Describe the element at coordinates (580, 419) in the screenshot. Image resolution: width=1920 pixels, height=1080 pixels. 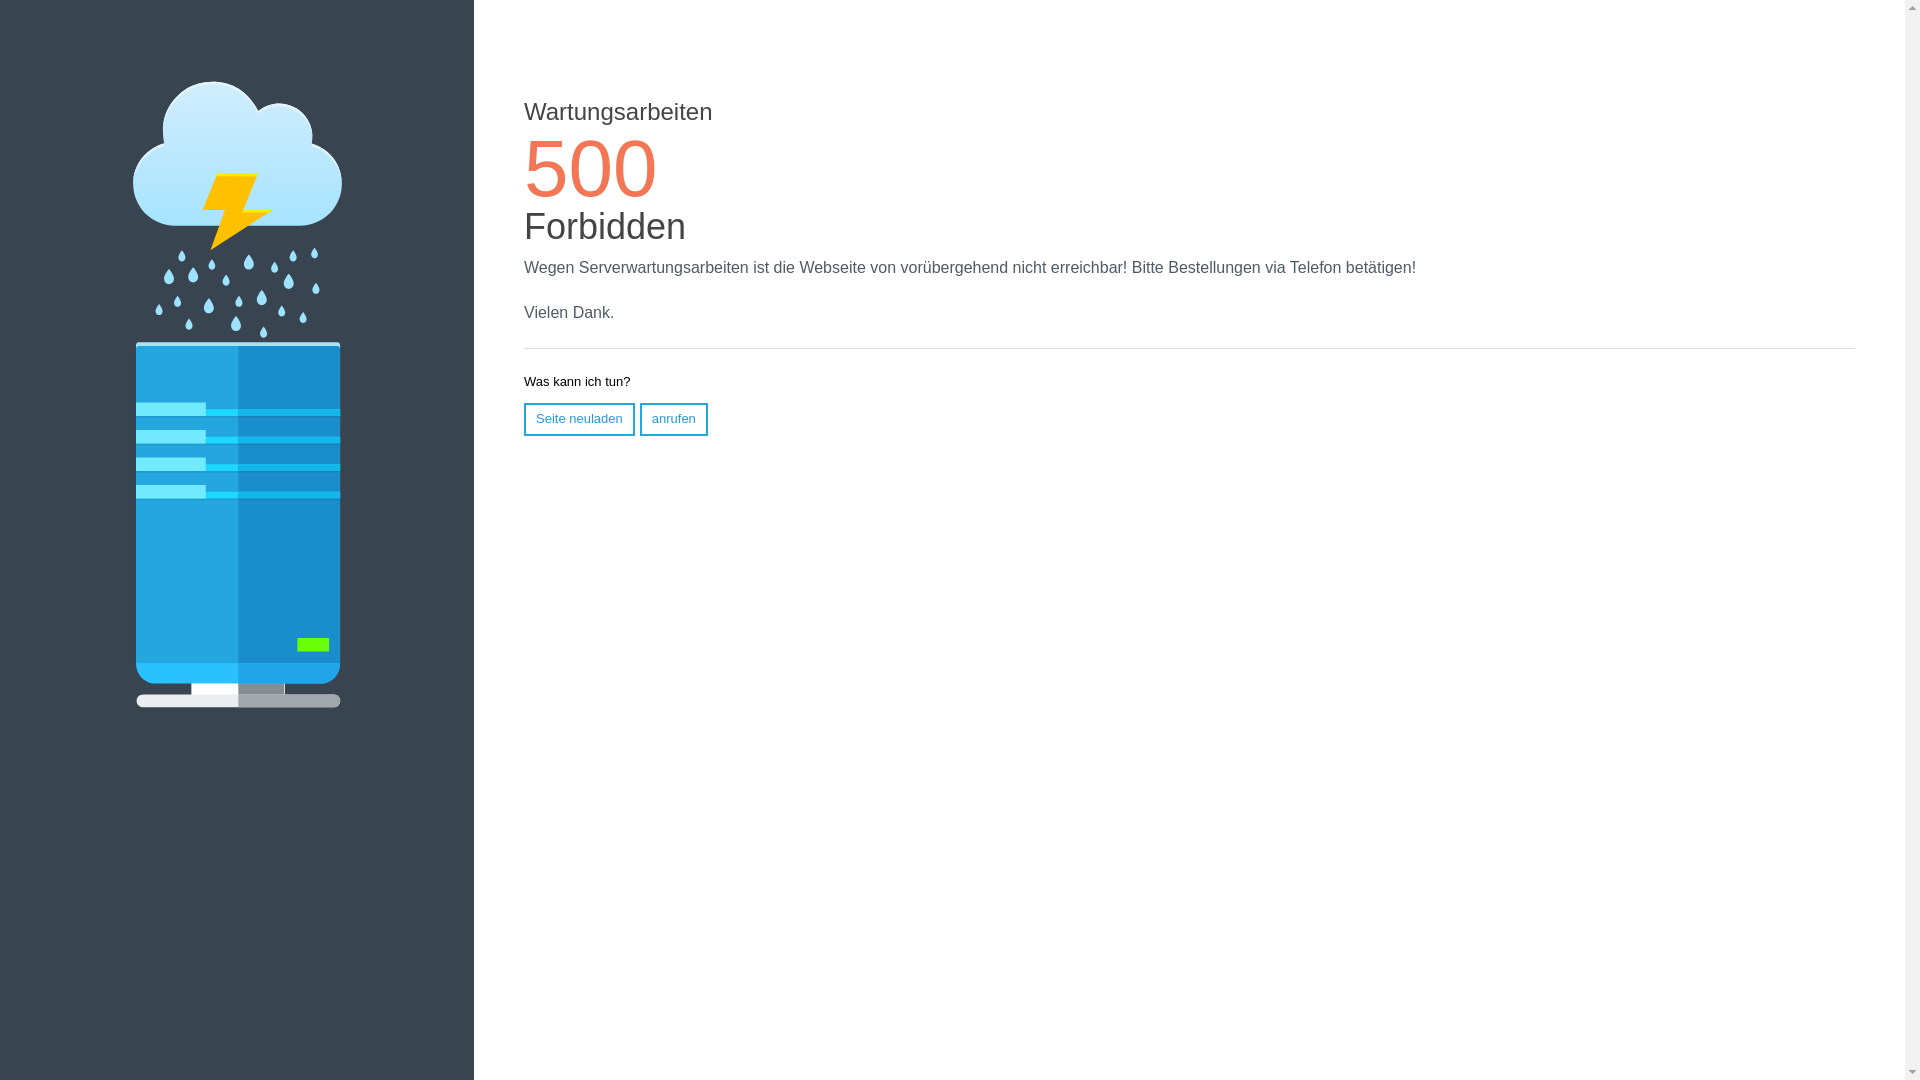
I see `Seite neuladen` at that location.